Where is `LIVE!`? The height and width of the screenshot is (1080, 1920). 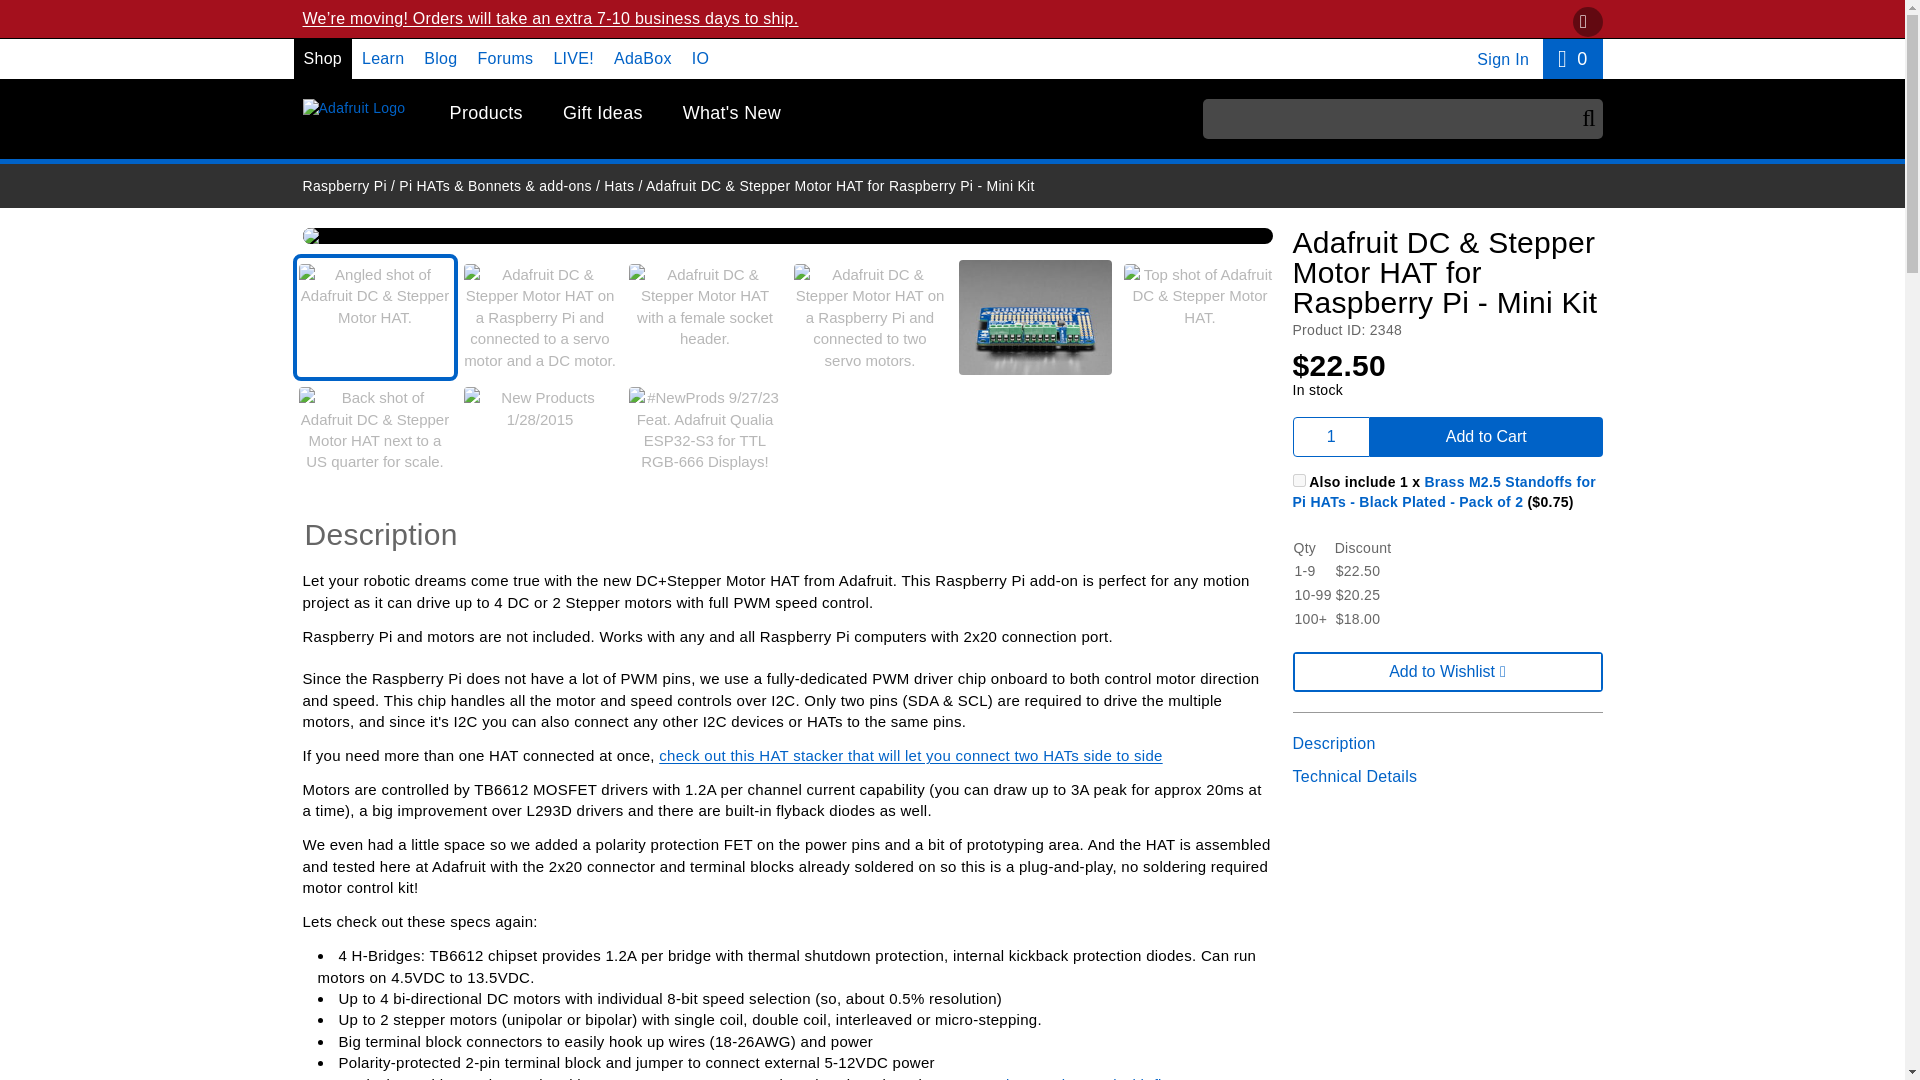
LIVE! is located at coordinates (572, 58).